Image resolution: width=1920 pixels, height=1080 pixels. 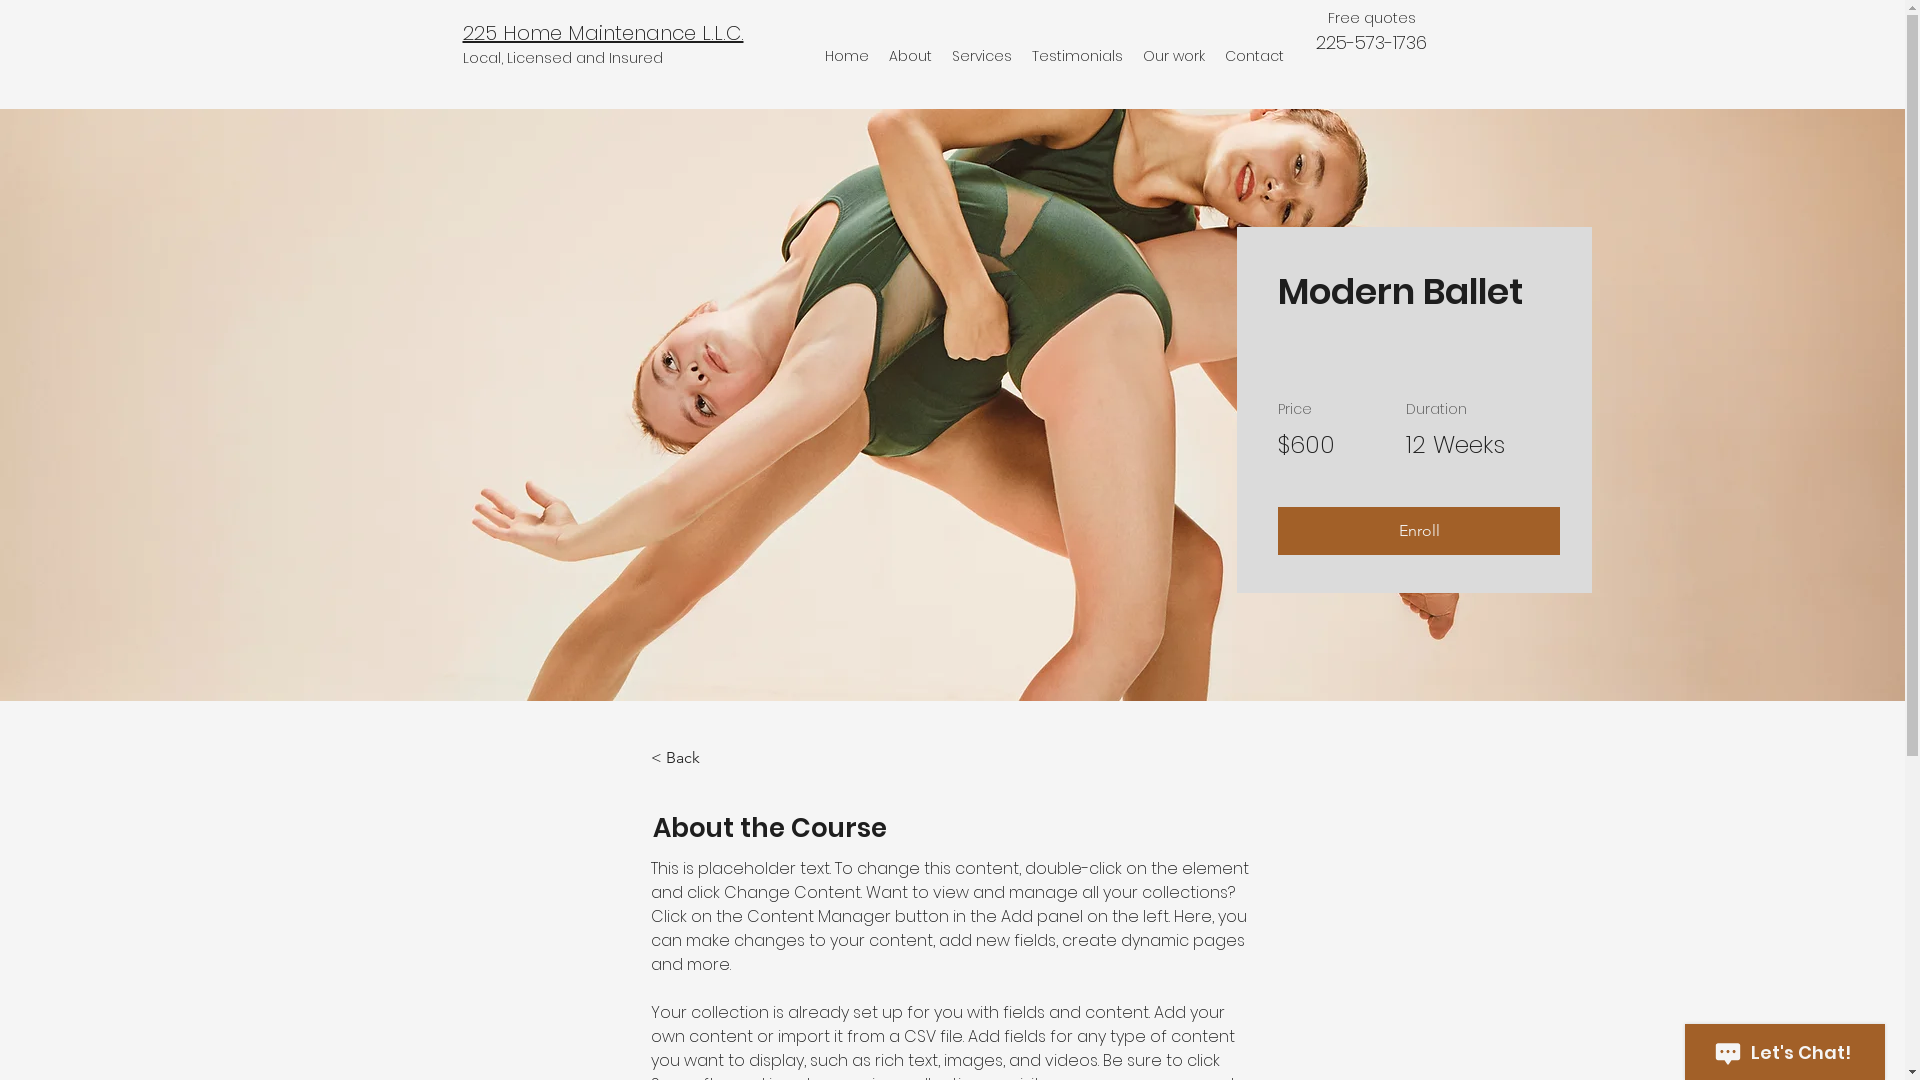 What do you see at coordinates (846, 56) in the screenshot?
I see `Home` at bounding box center [846, 56].